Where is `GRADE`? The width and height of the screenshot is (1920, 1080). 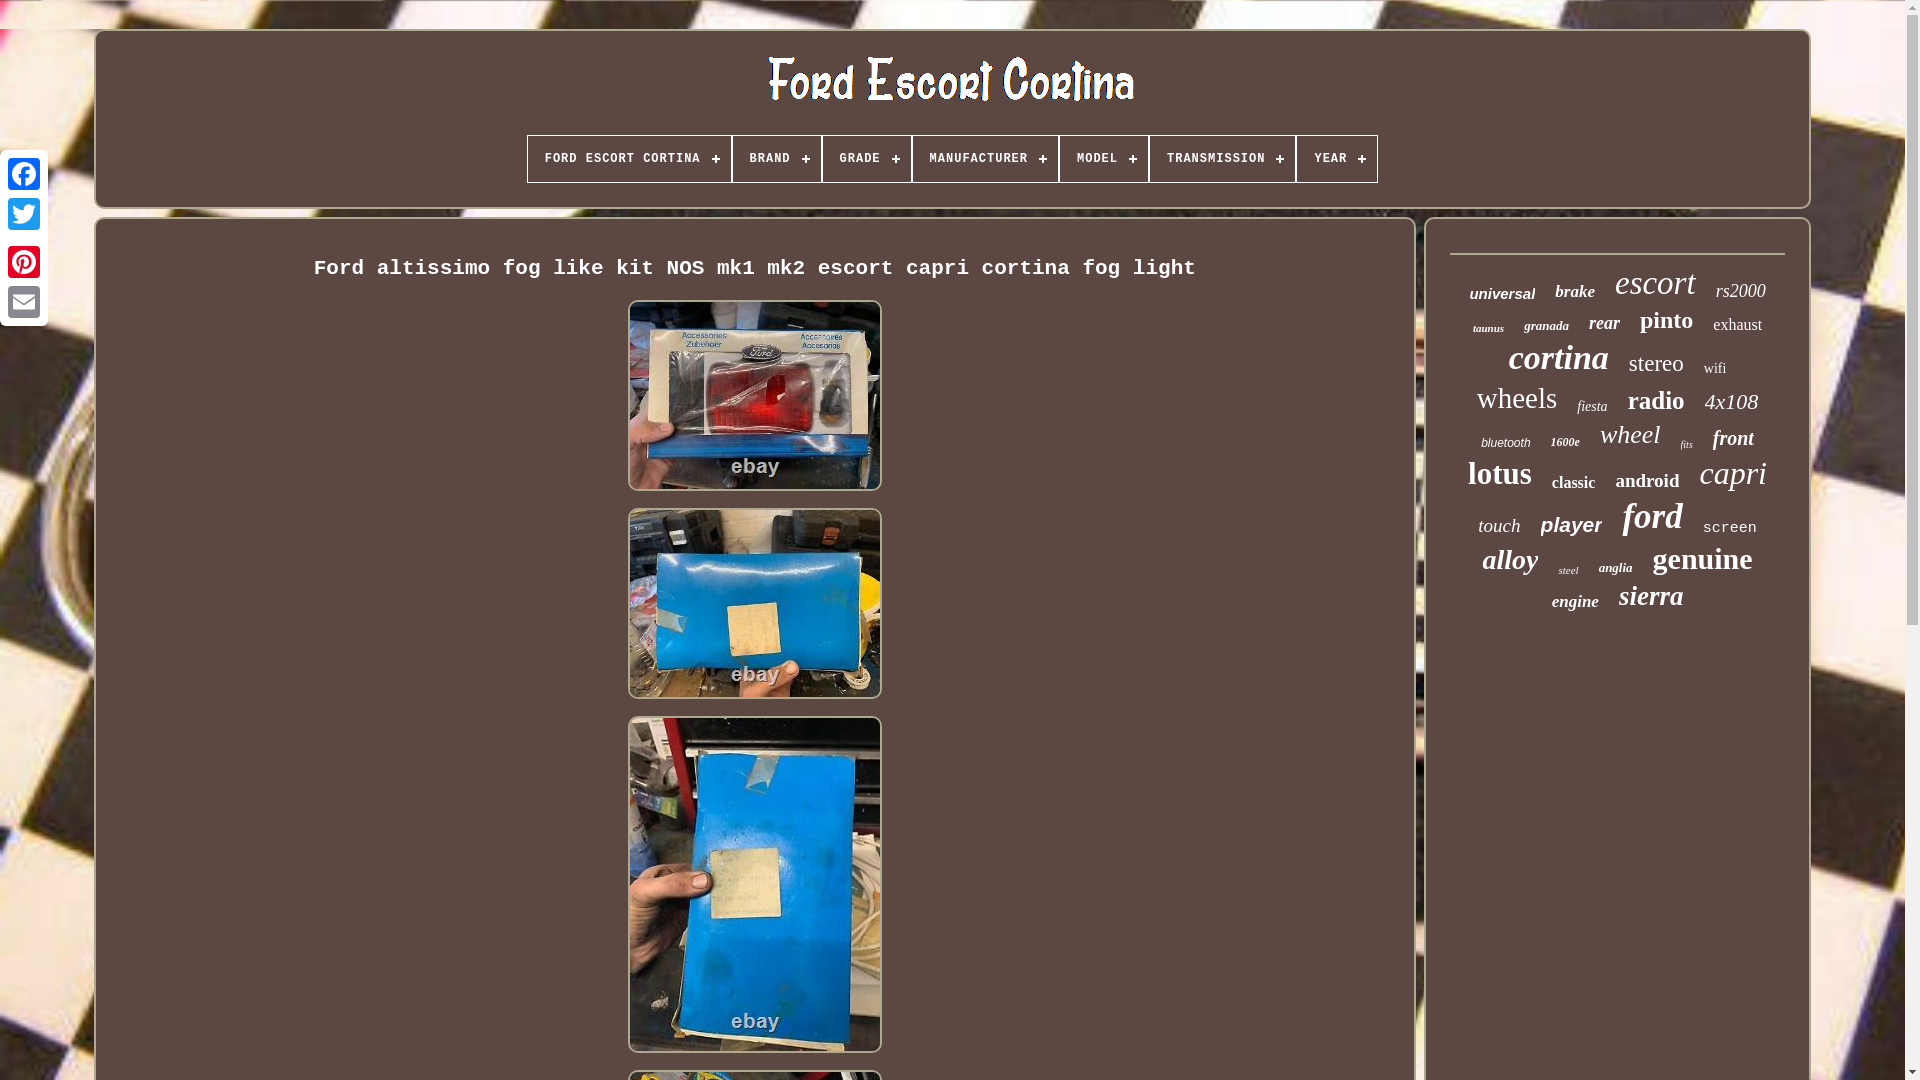
GRADE is located at coordinates (866, 159).